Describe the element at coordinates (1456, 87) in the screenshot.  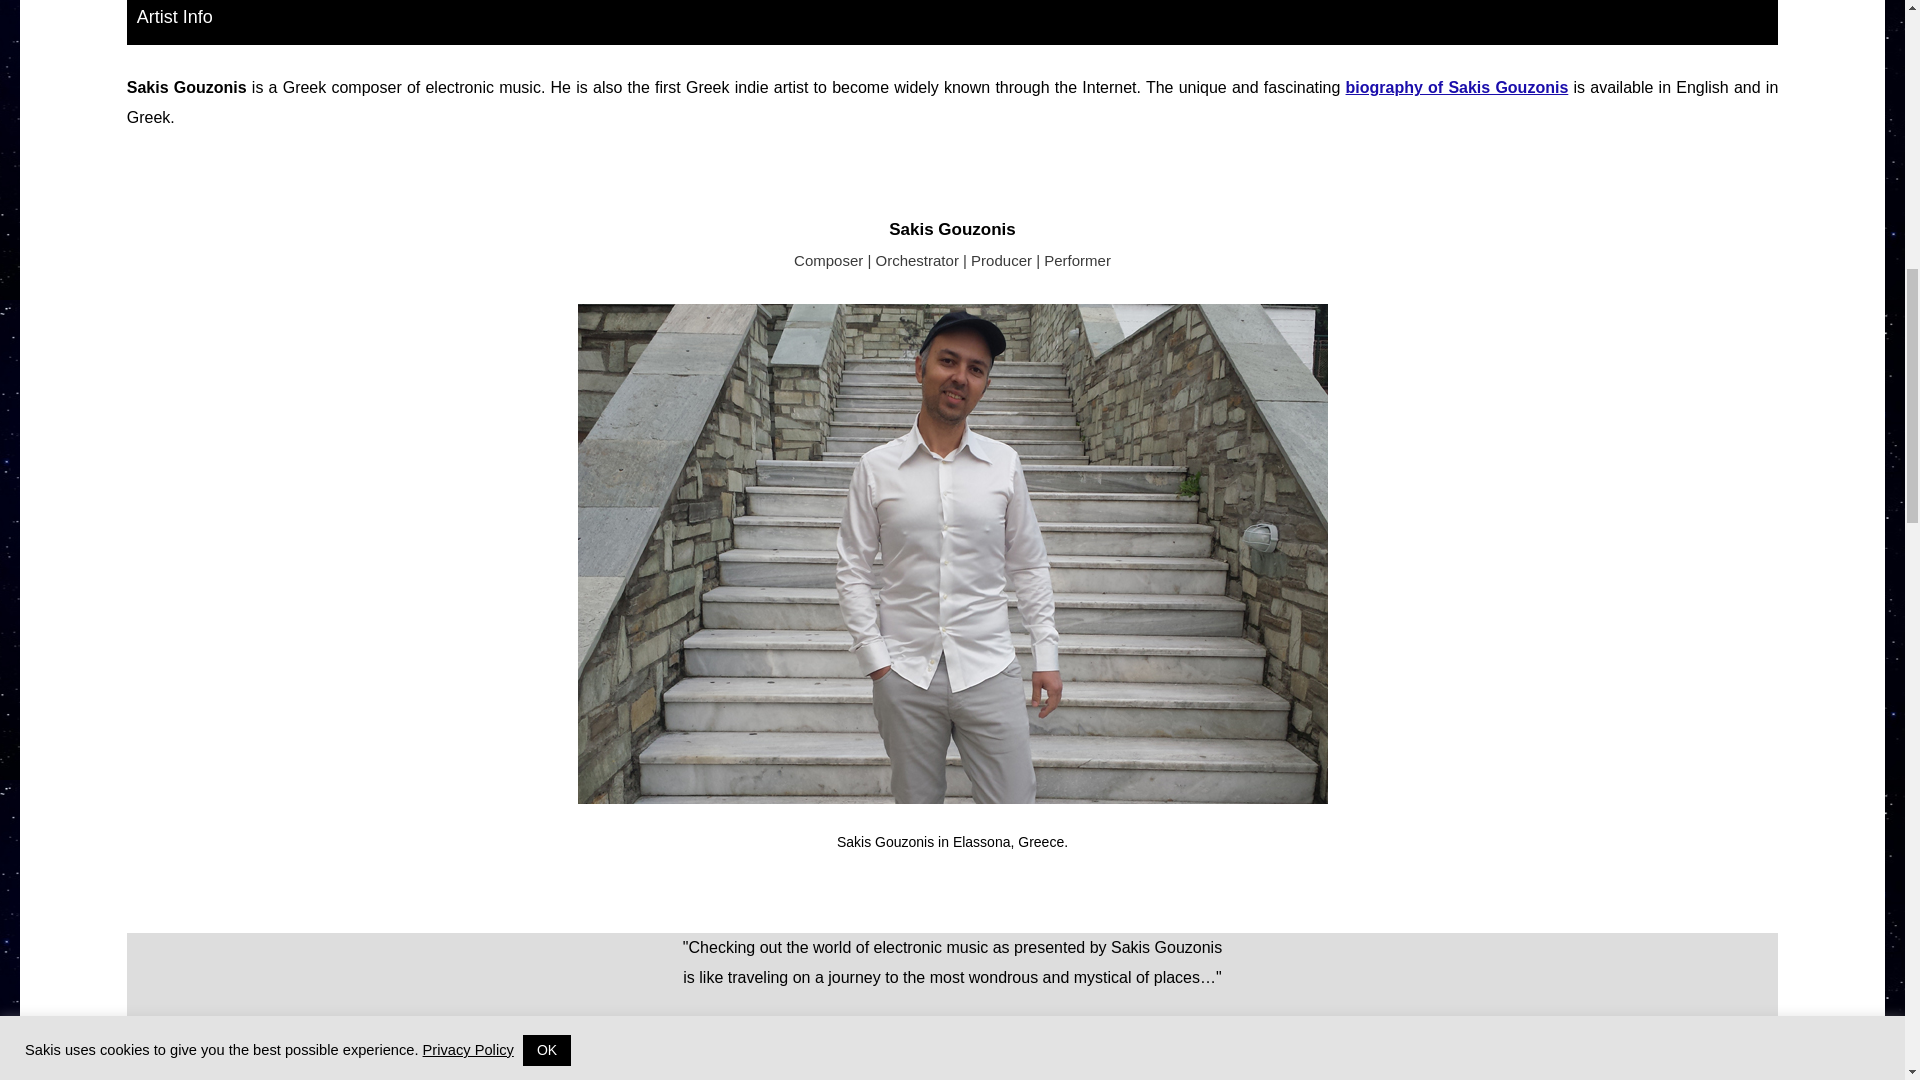
I see `Biography of Sakis Gouzonis` at that location.